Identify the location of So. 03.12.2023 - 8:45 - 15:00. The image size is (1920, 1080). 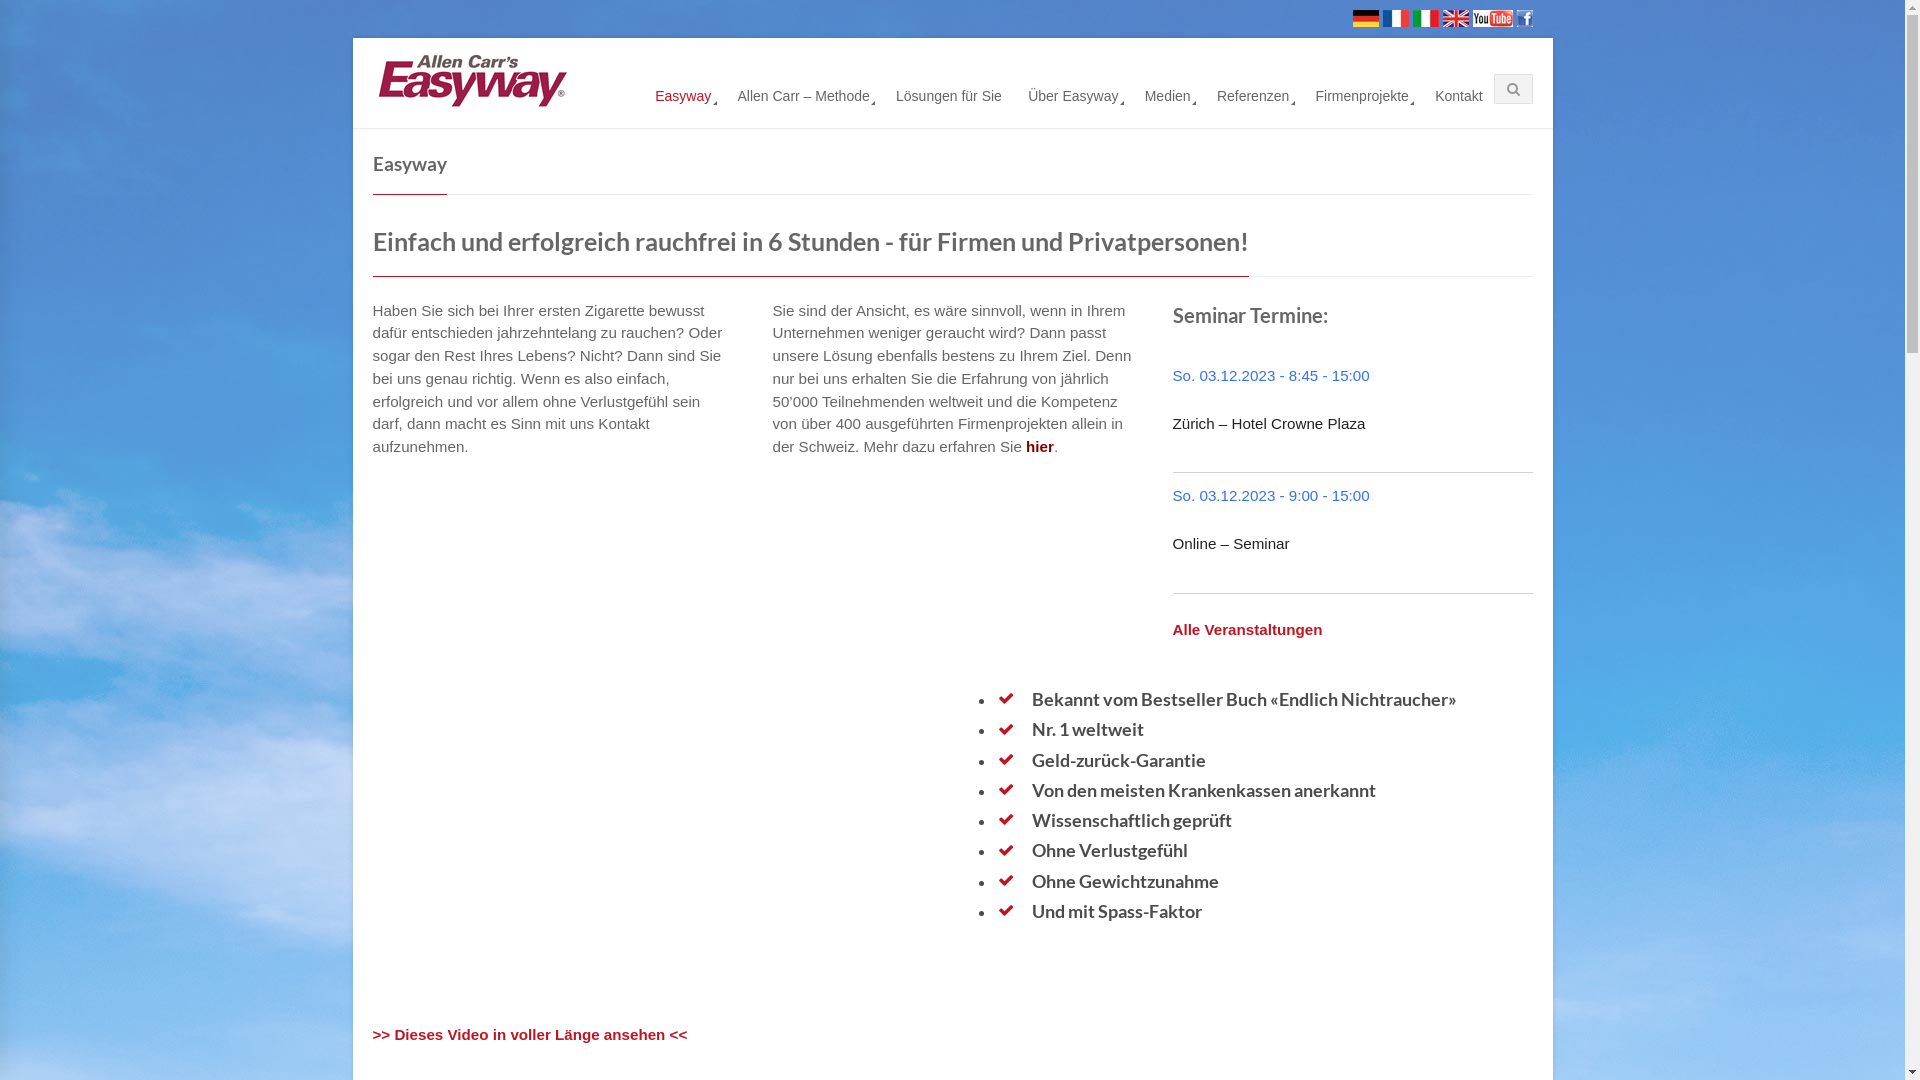
(1270, 376).